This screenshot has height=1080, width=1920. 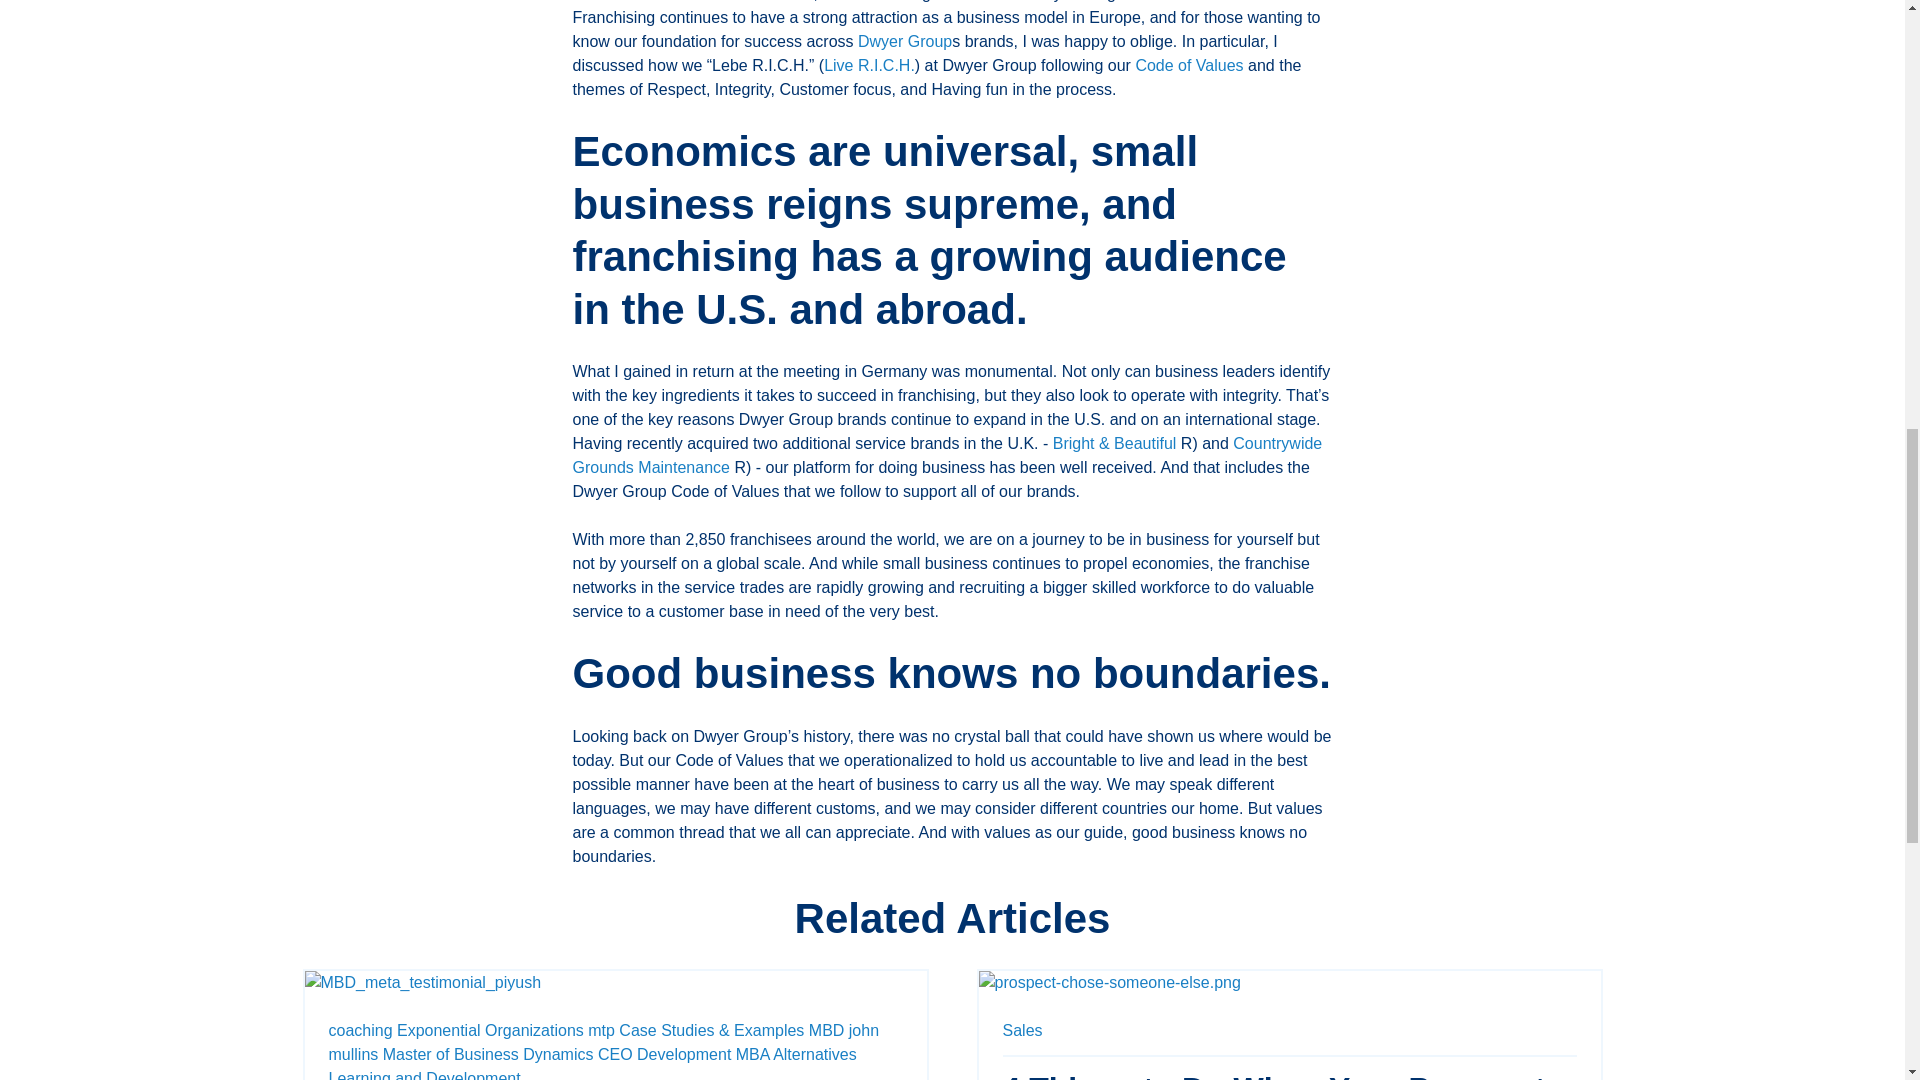 I want to click on john mullins, so click(x=604, y=1042).